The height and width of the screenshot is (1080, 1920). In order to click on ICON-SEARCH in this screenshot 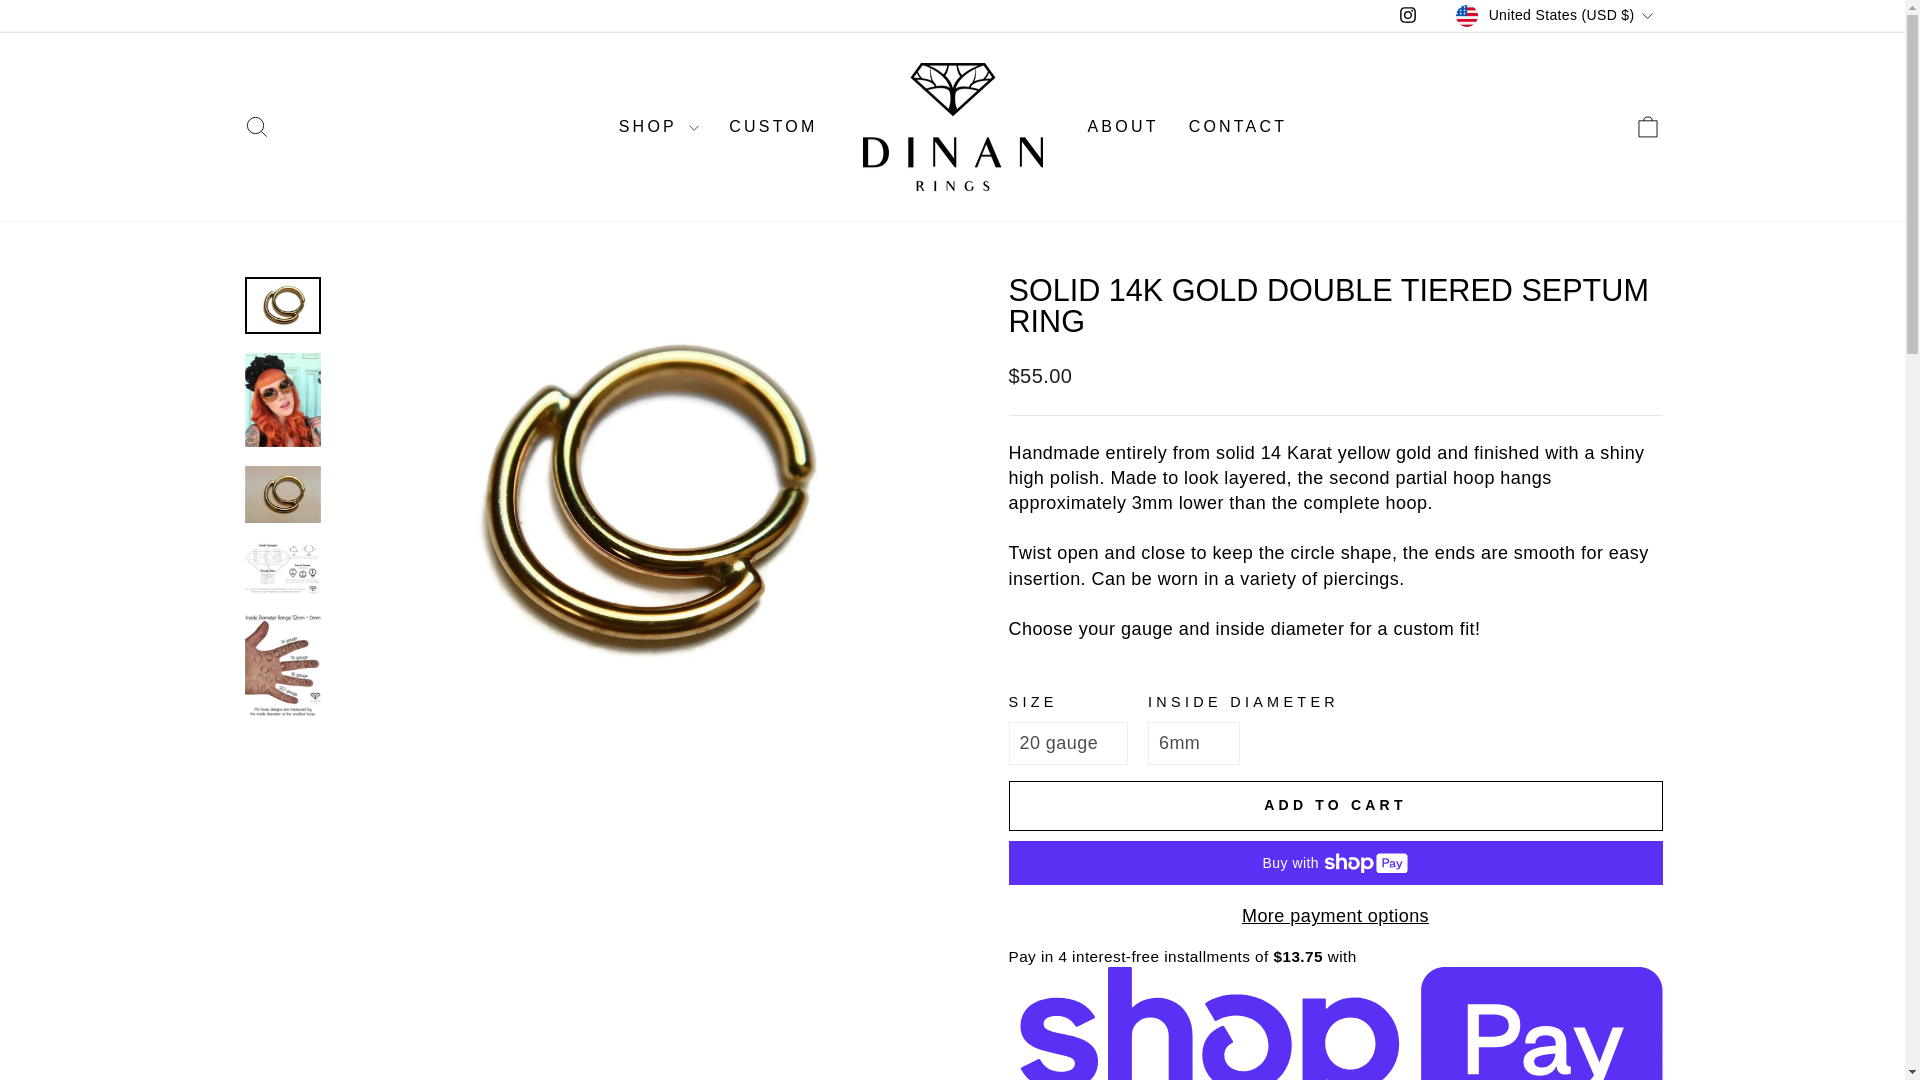, I will do `click(256, 127)`.